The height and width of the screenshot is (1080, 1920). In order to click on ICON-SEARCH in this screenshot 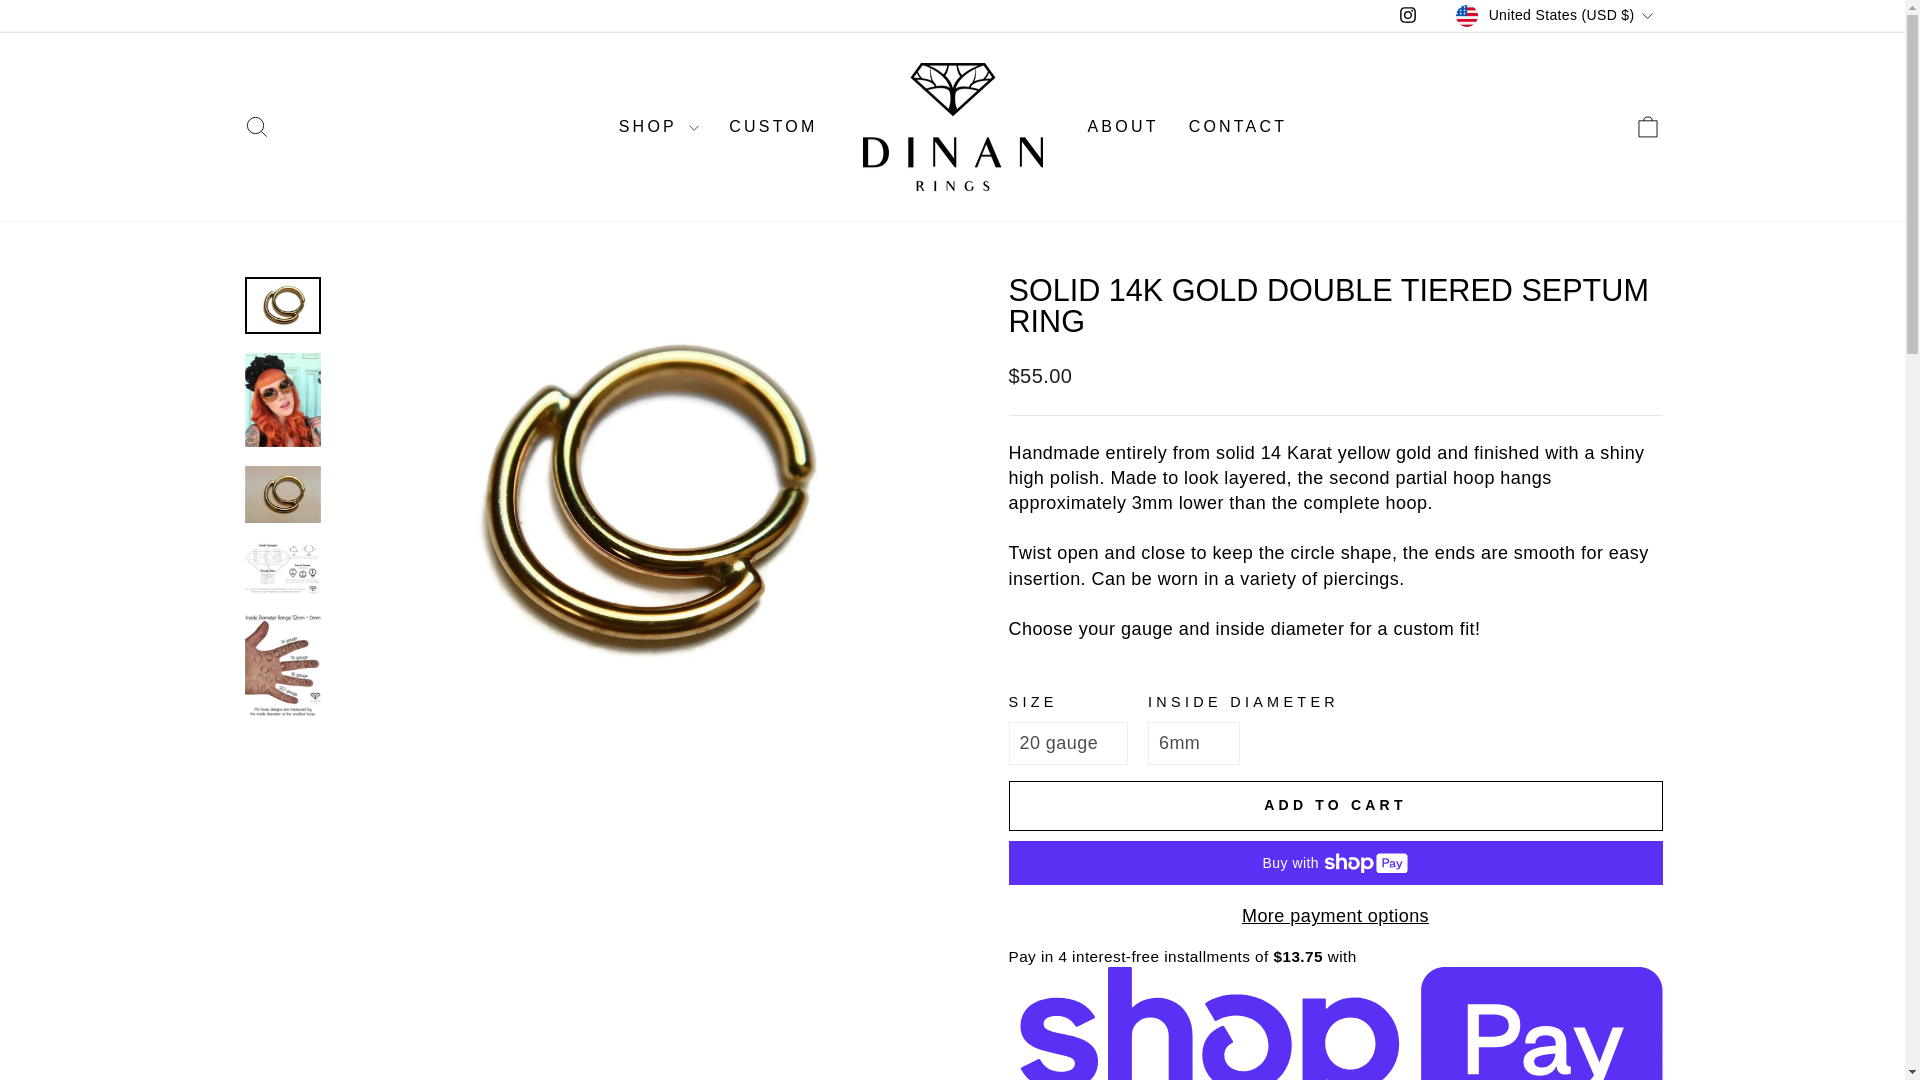, I will do `click(256, 127)`.